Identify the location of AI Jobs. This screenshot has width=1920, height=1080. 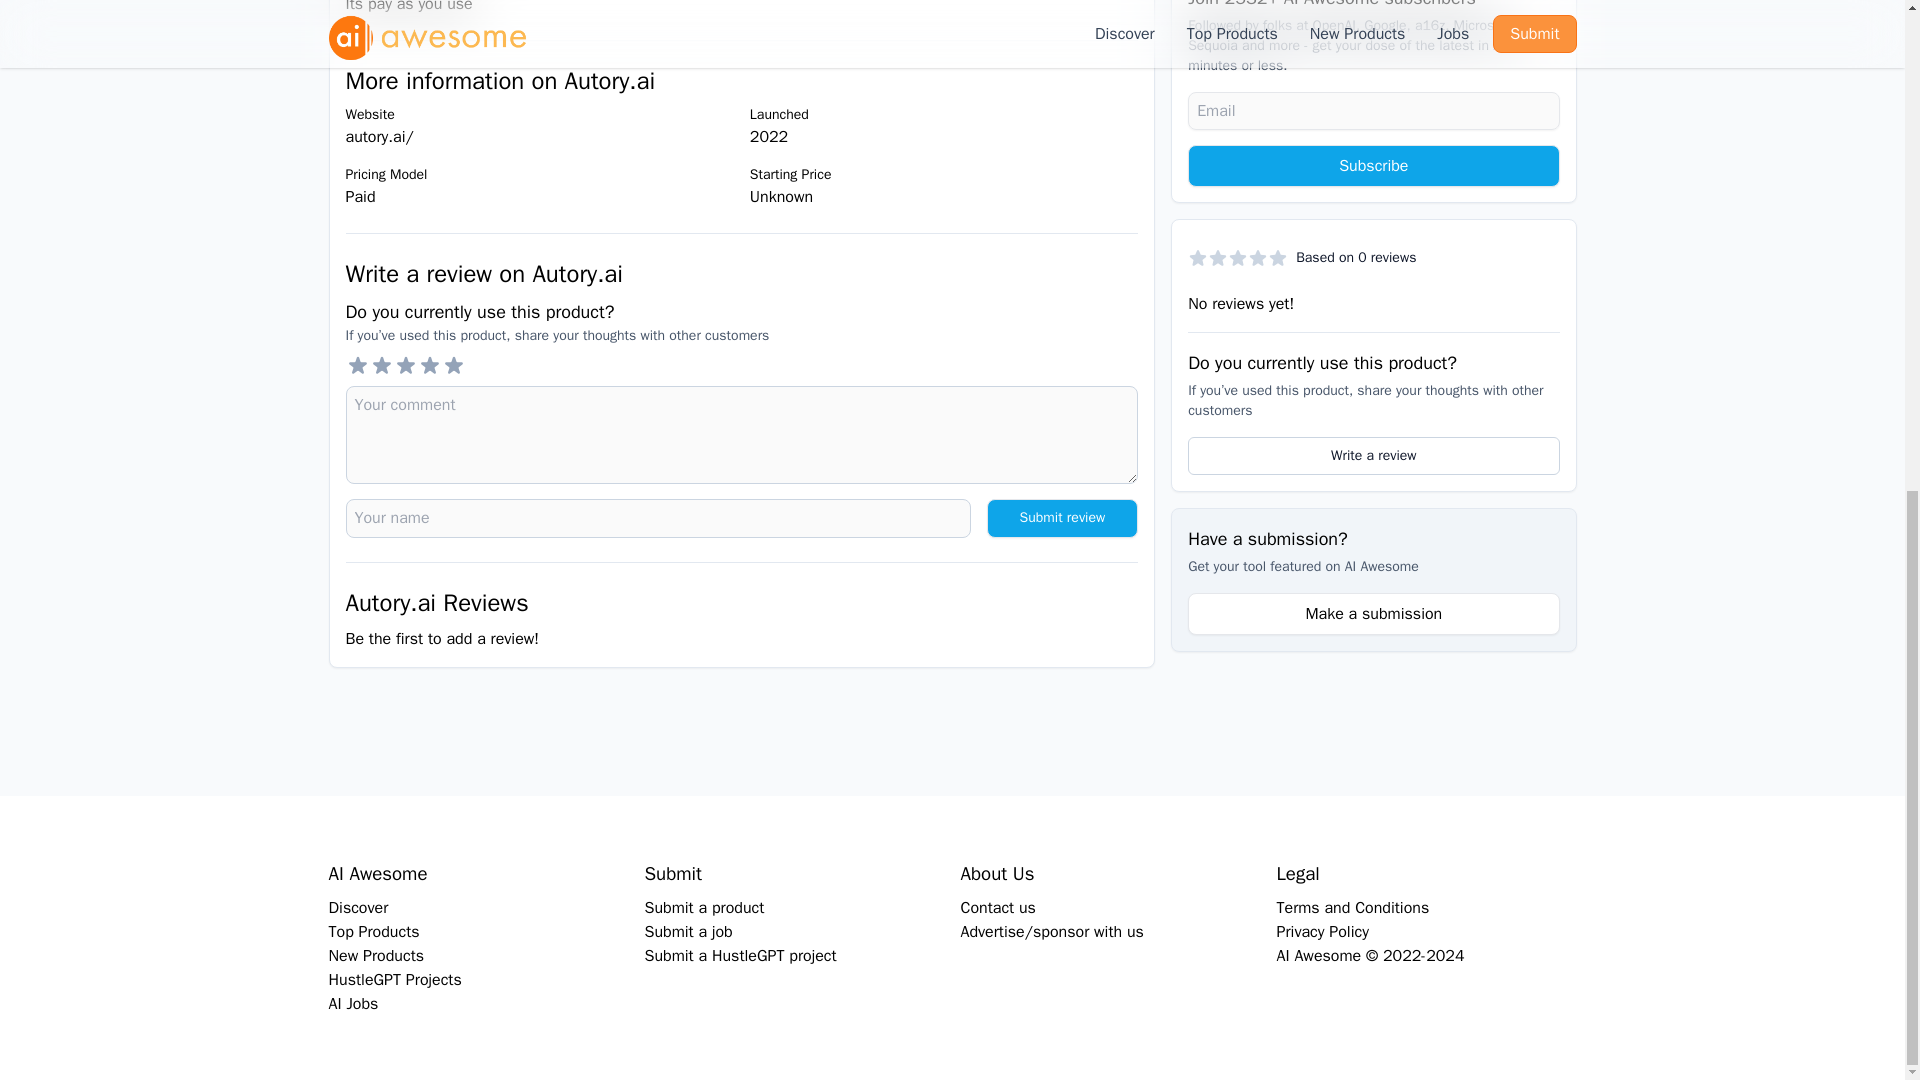
(353, 1004).